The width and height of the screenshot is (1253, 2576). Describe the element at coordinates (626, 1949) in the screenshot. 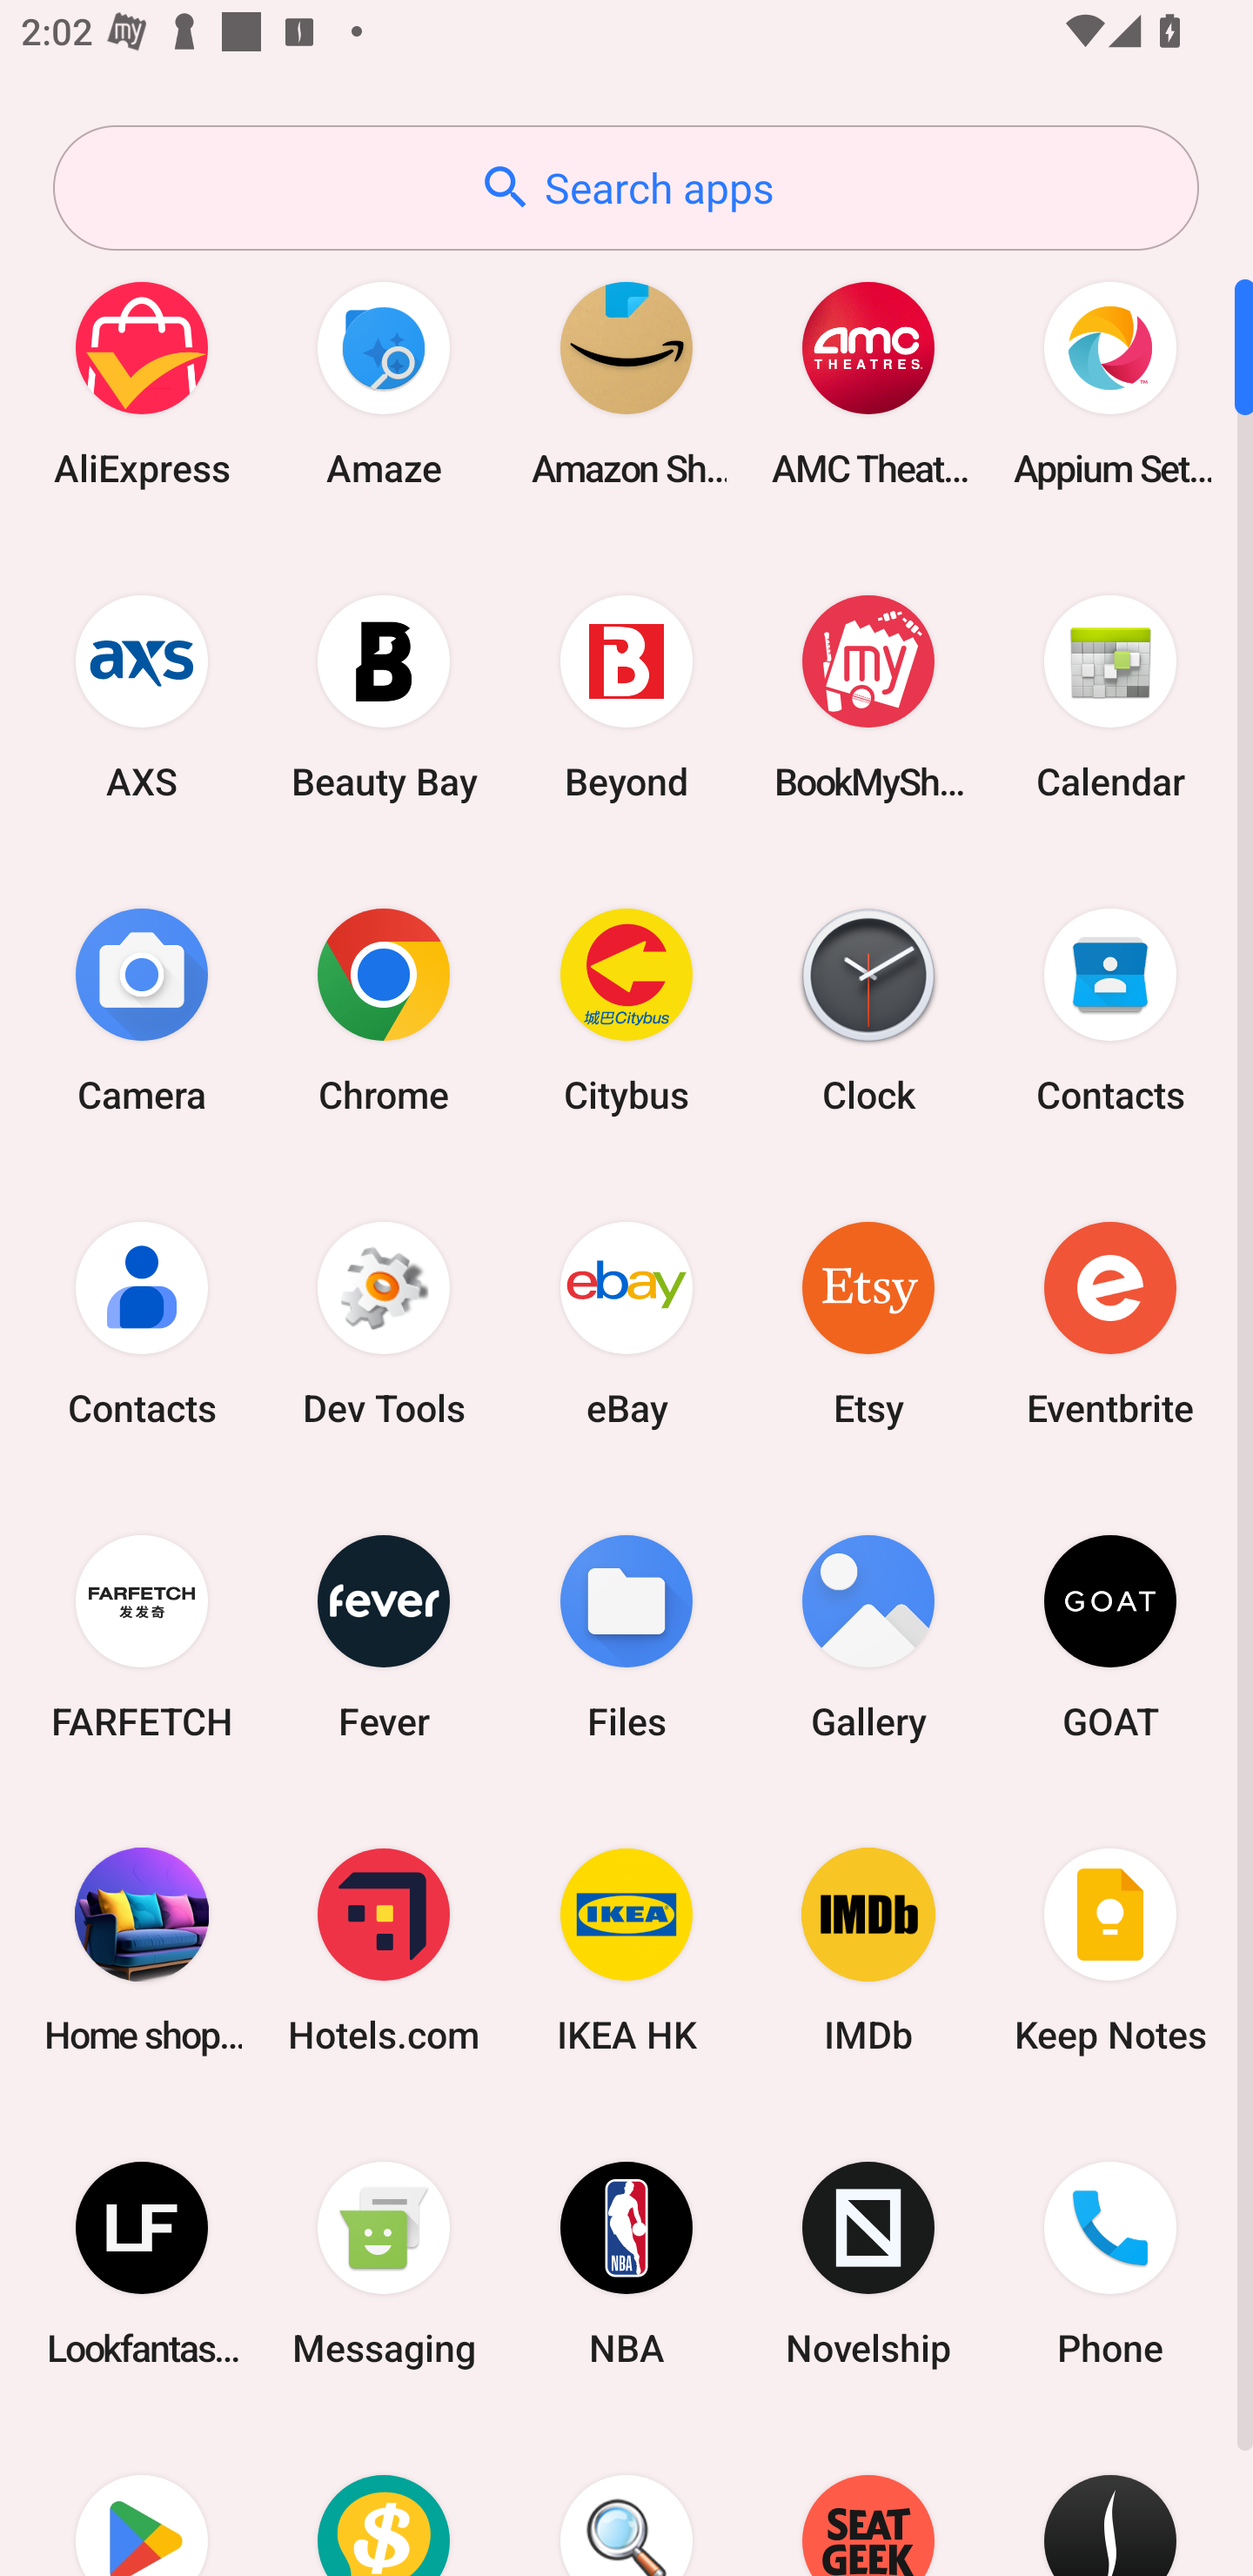

I see `IKEA HK` at that location.